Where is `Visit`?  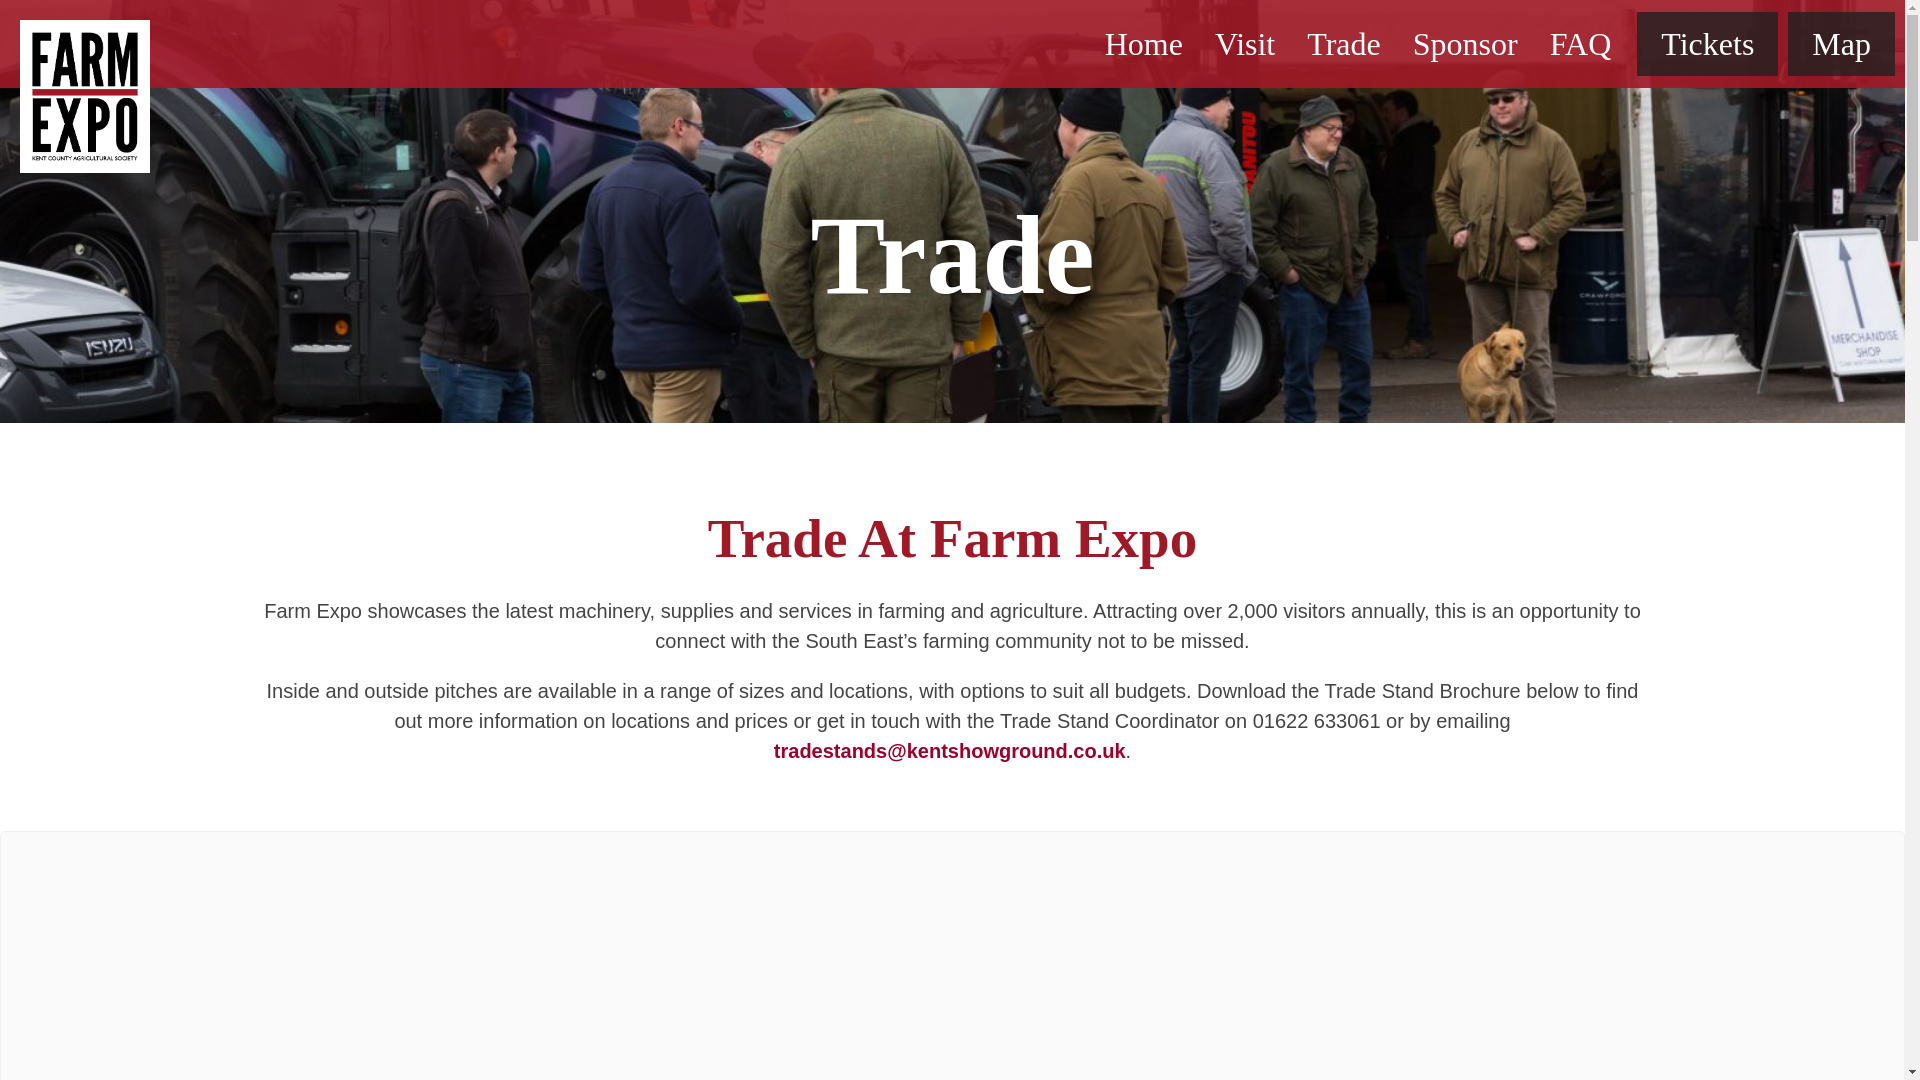
Visit is located at coordinates (1244, 44).